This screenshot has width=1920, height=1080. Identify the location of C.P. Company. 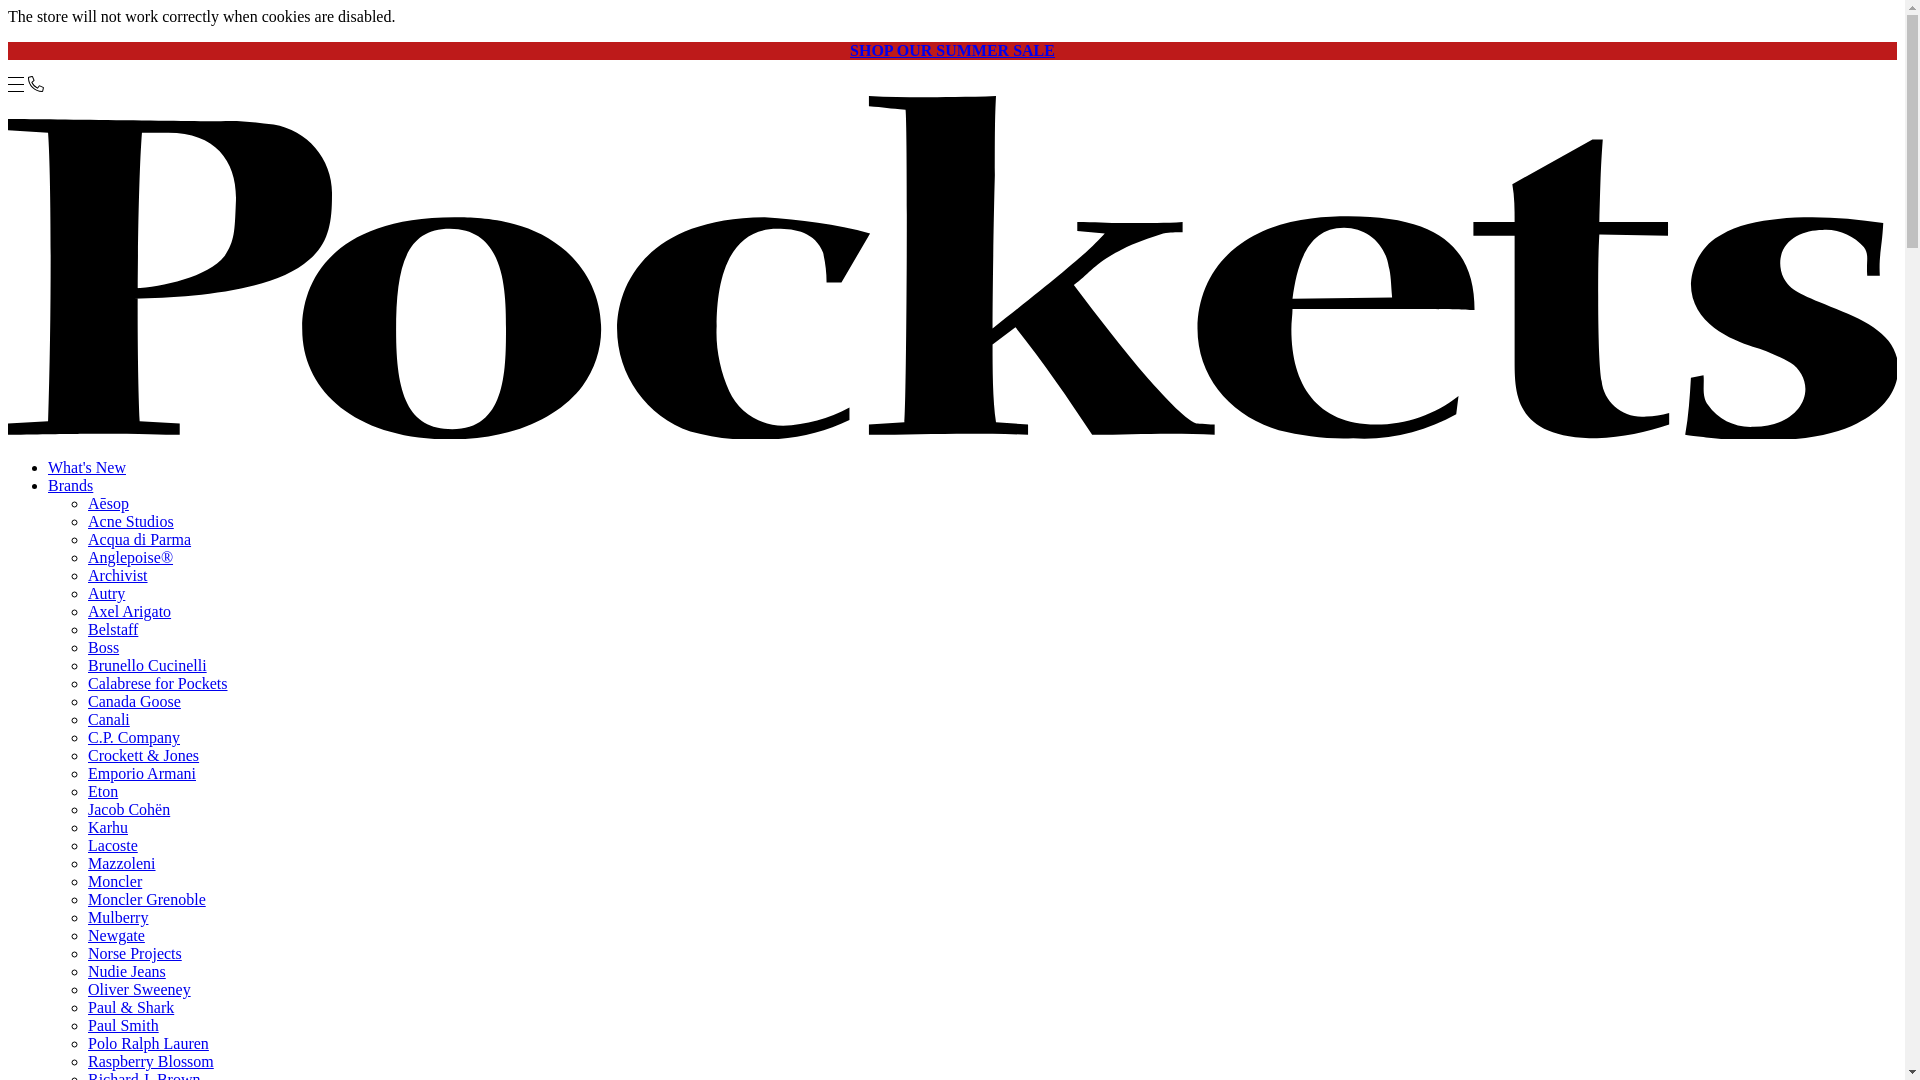
(134, 738).